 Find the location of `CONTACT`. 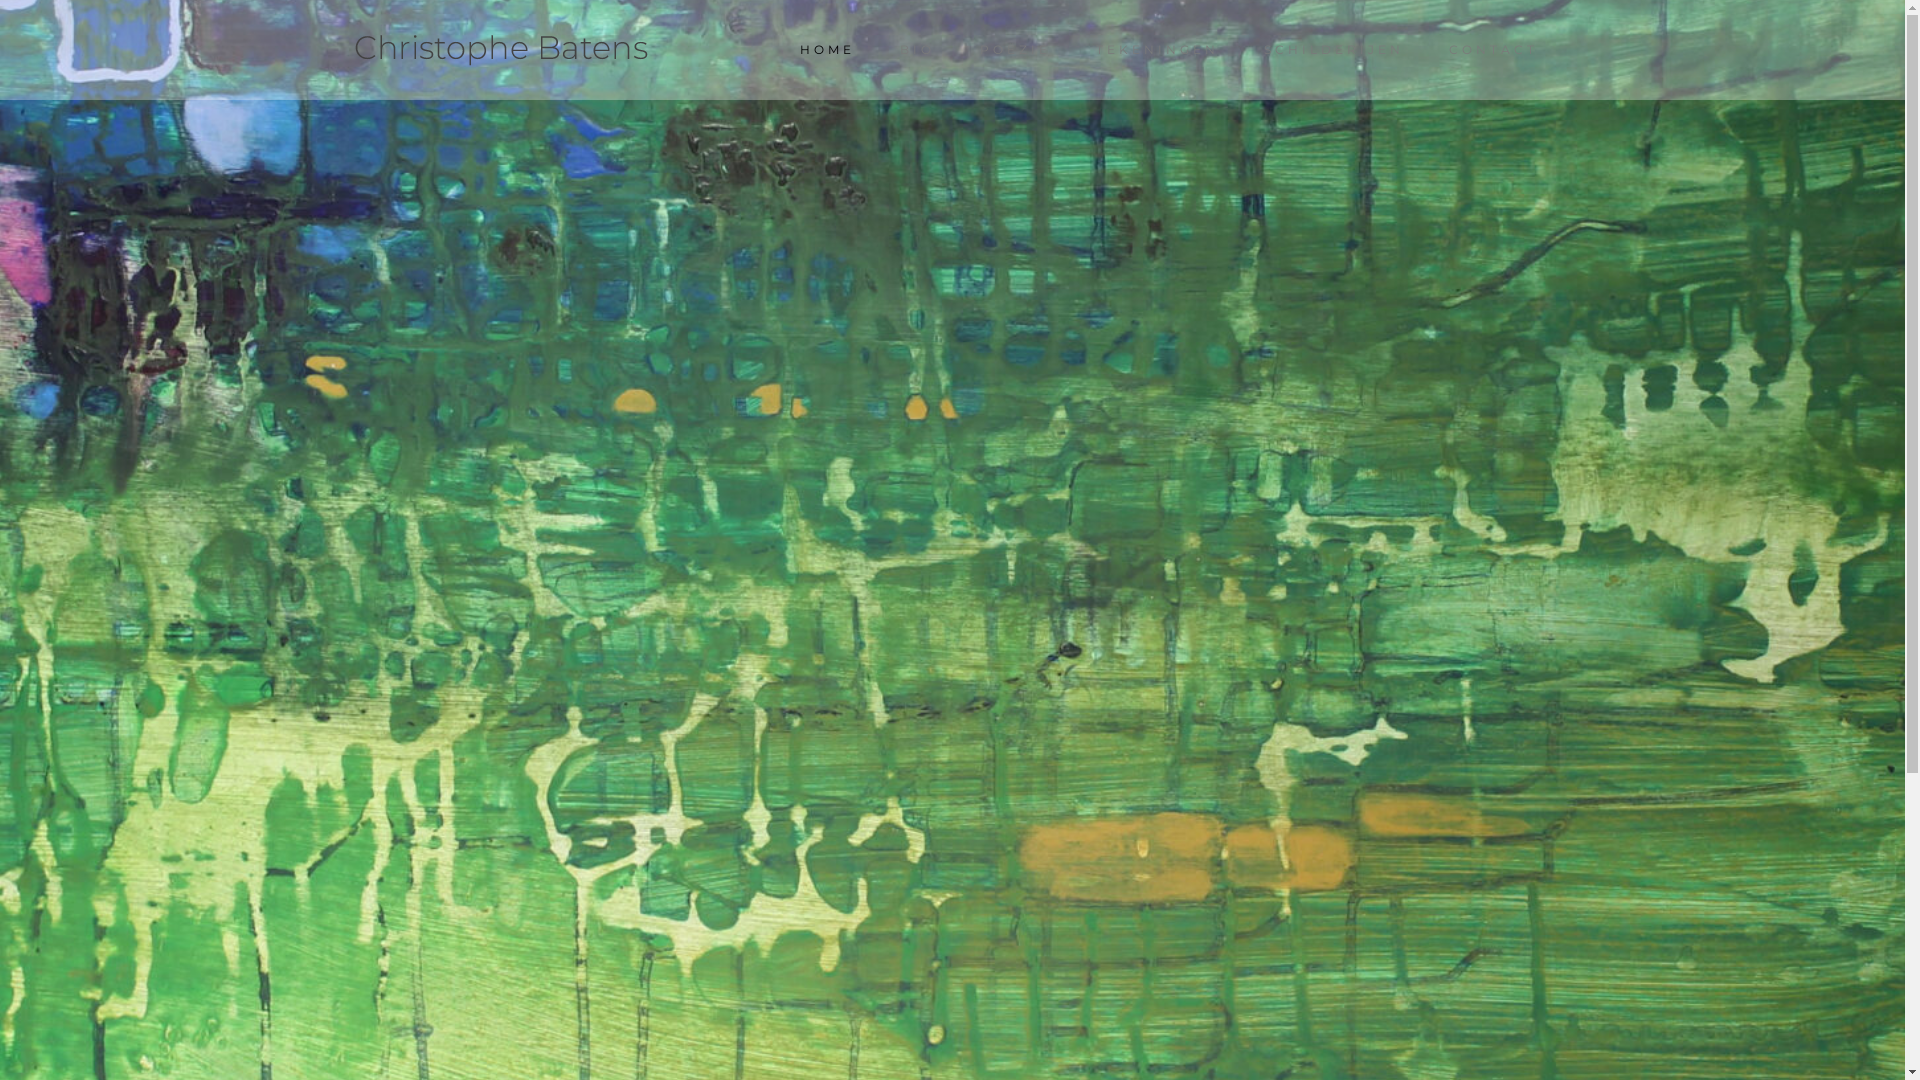

CONTACT is located at coordinates (1494, 50).